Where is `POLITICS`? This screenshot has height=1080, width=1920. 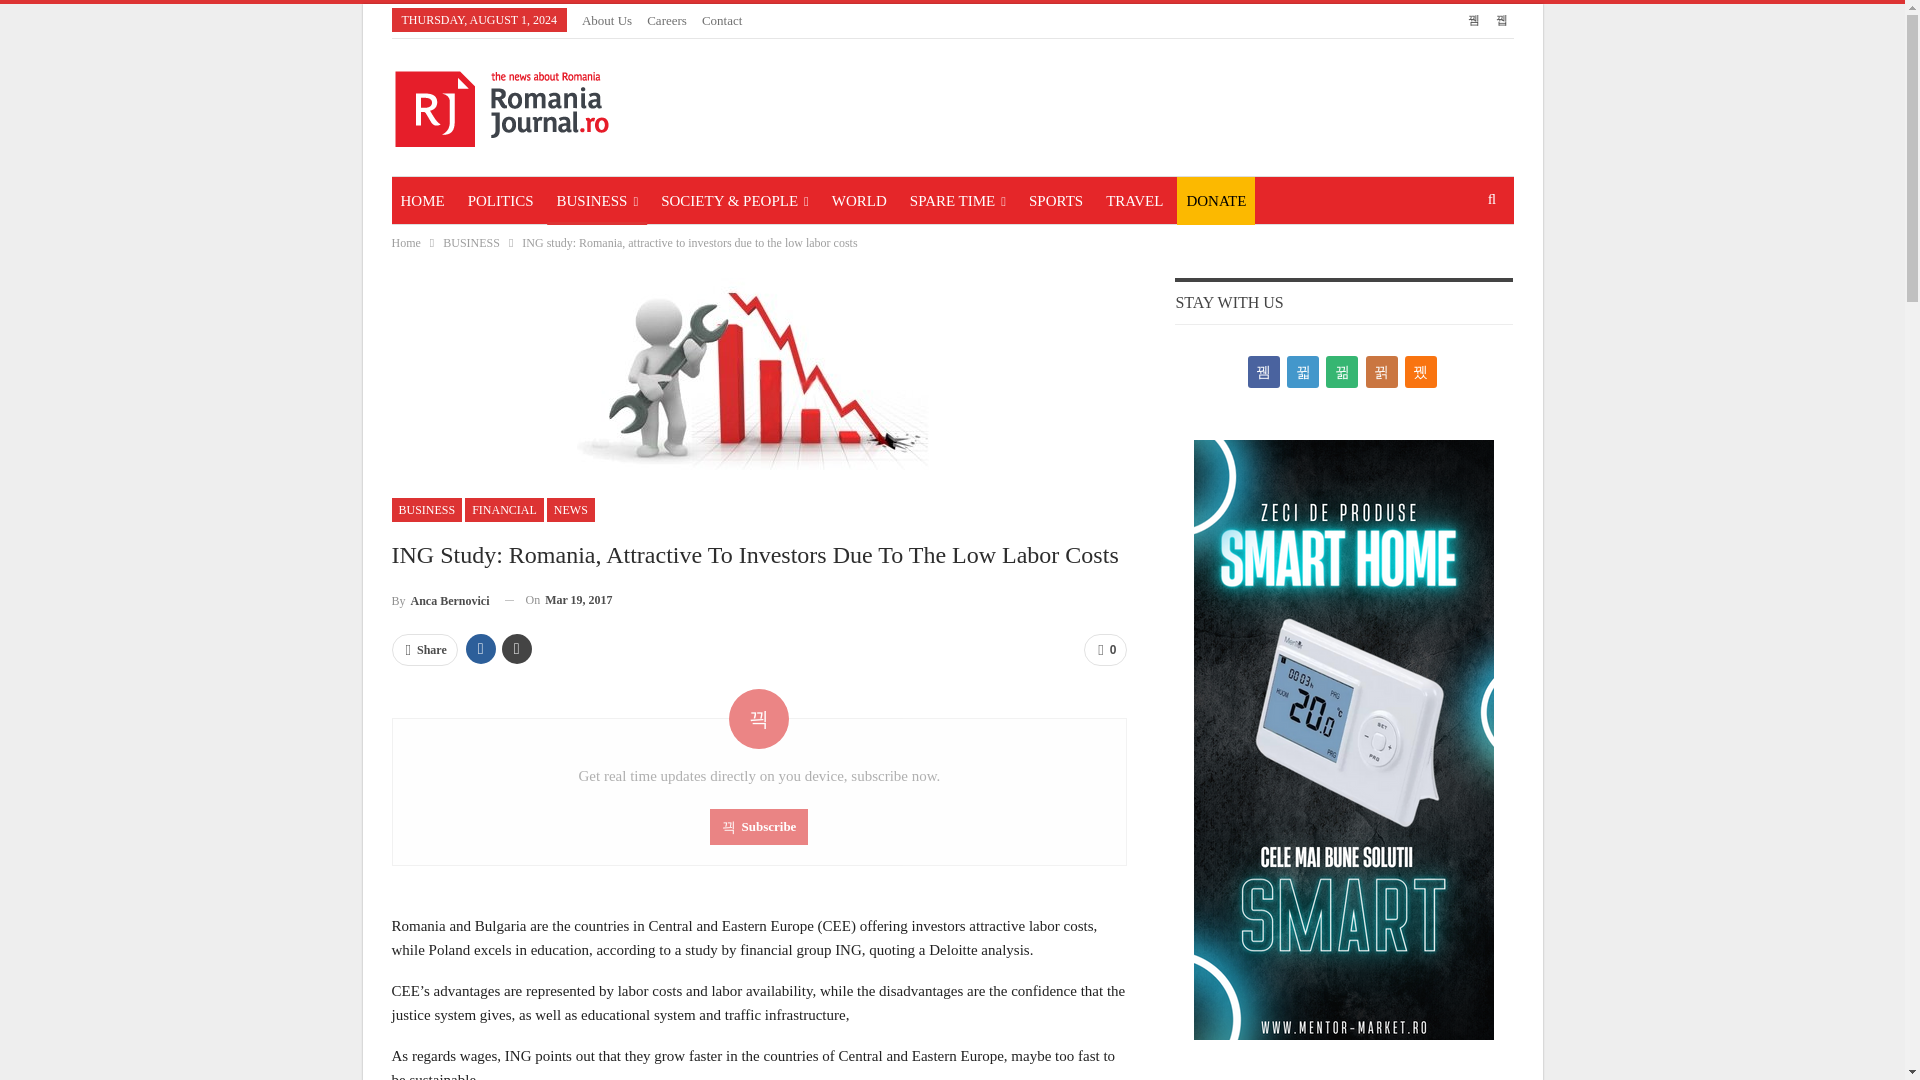 POLITICS is located at coordinates (500, 200).